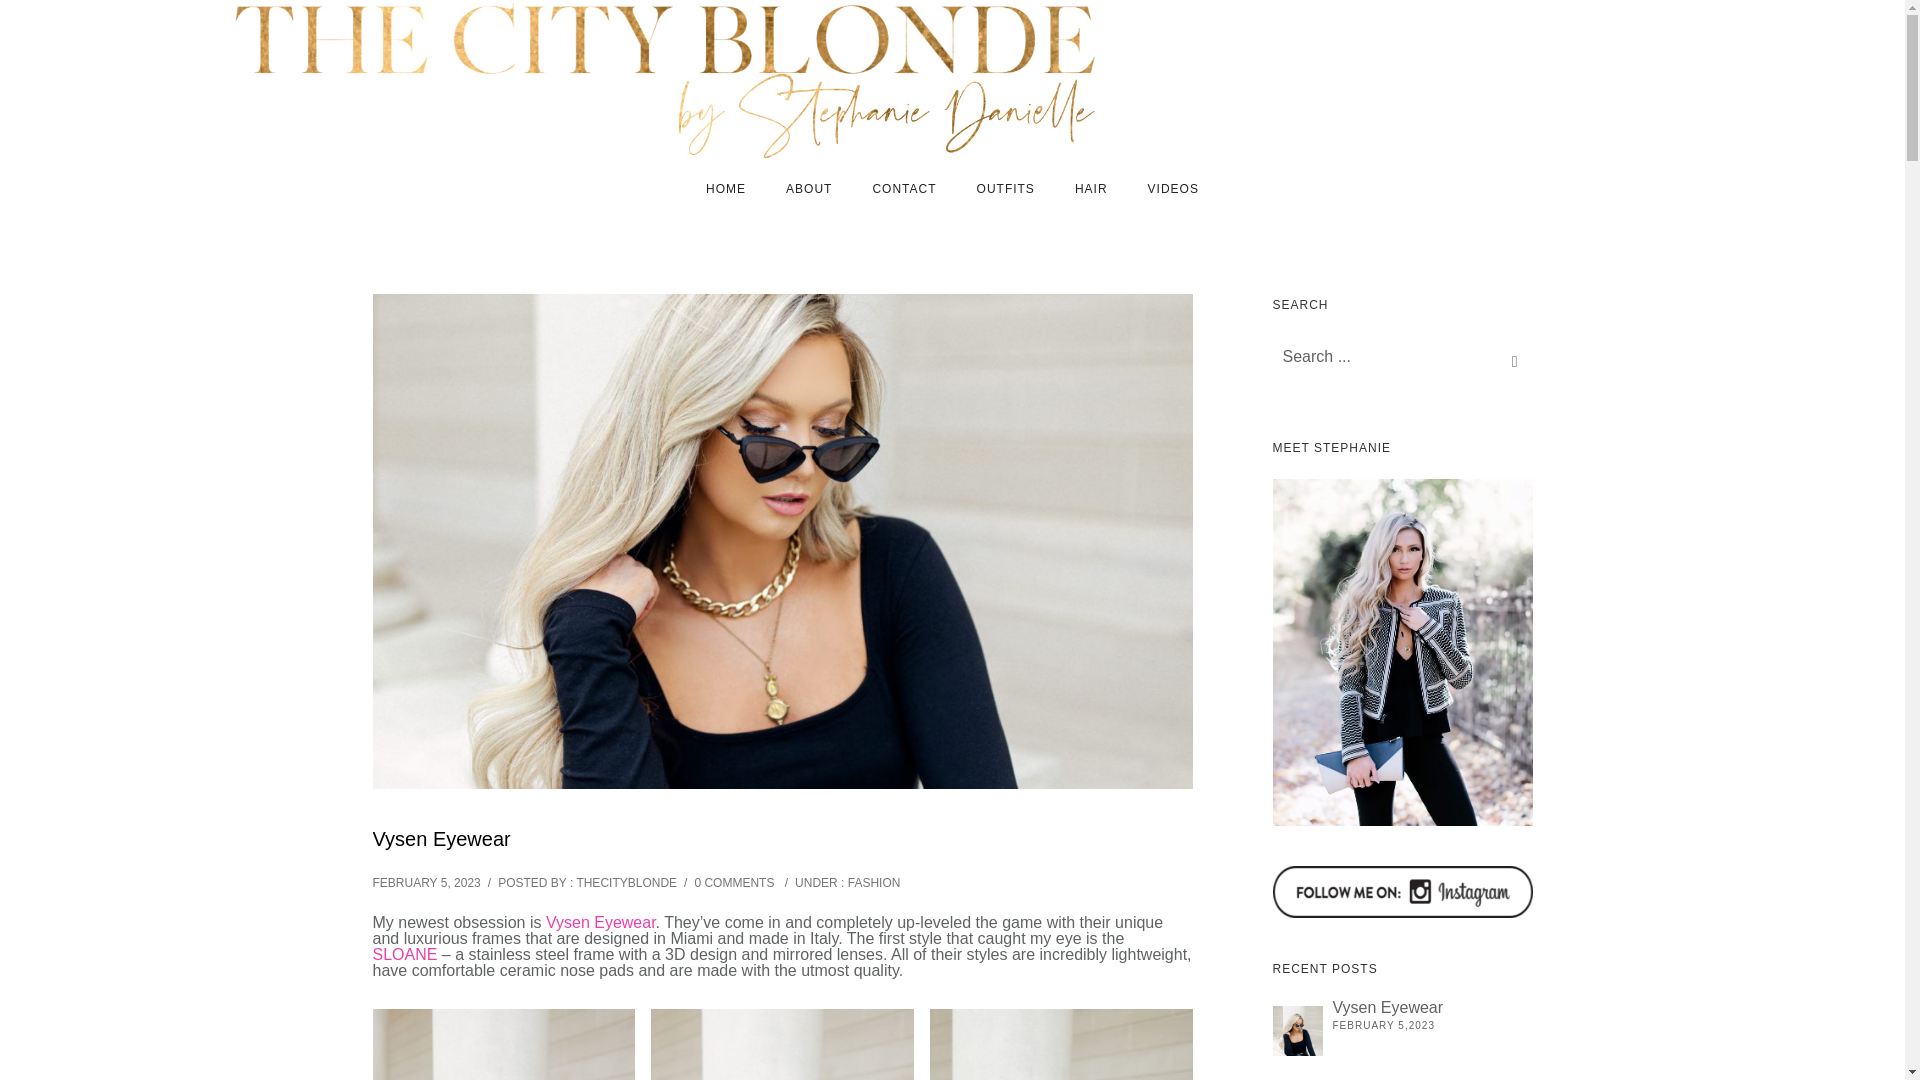 The height and width of the screenshot is (1080, 1920). Describe the element at coordinates (1091, 188) in the screenshot. I see `HAIR` at that location.